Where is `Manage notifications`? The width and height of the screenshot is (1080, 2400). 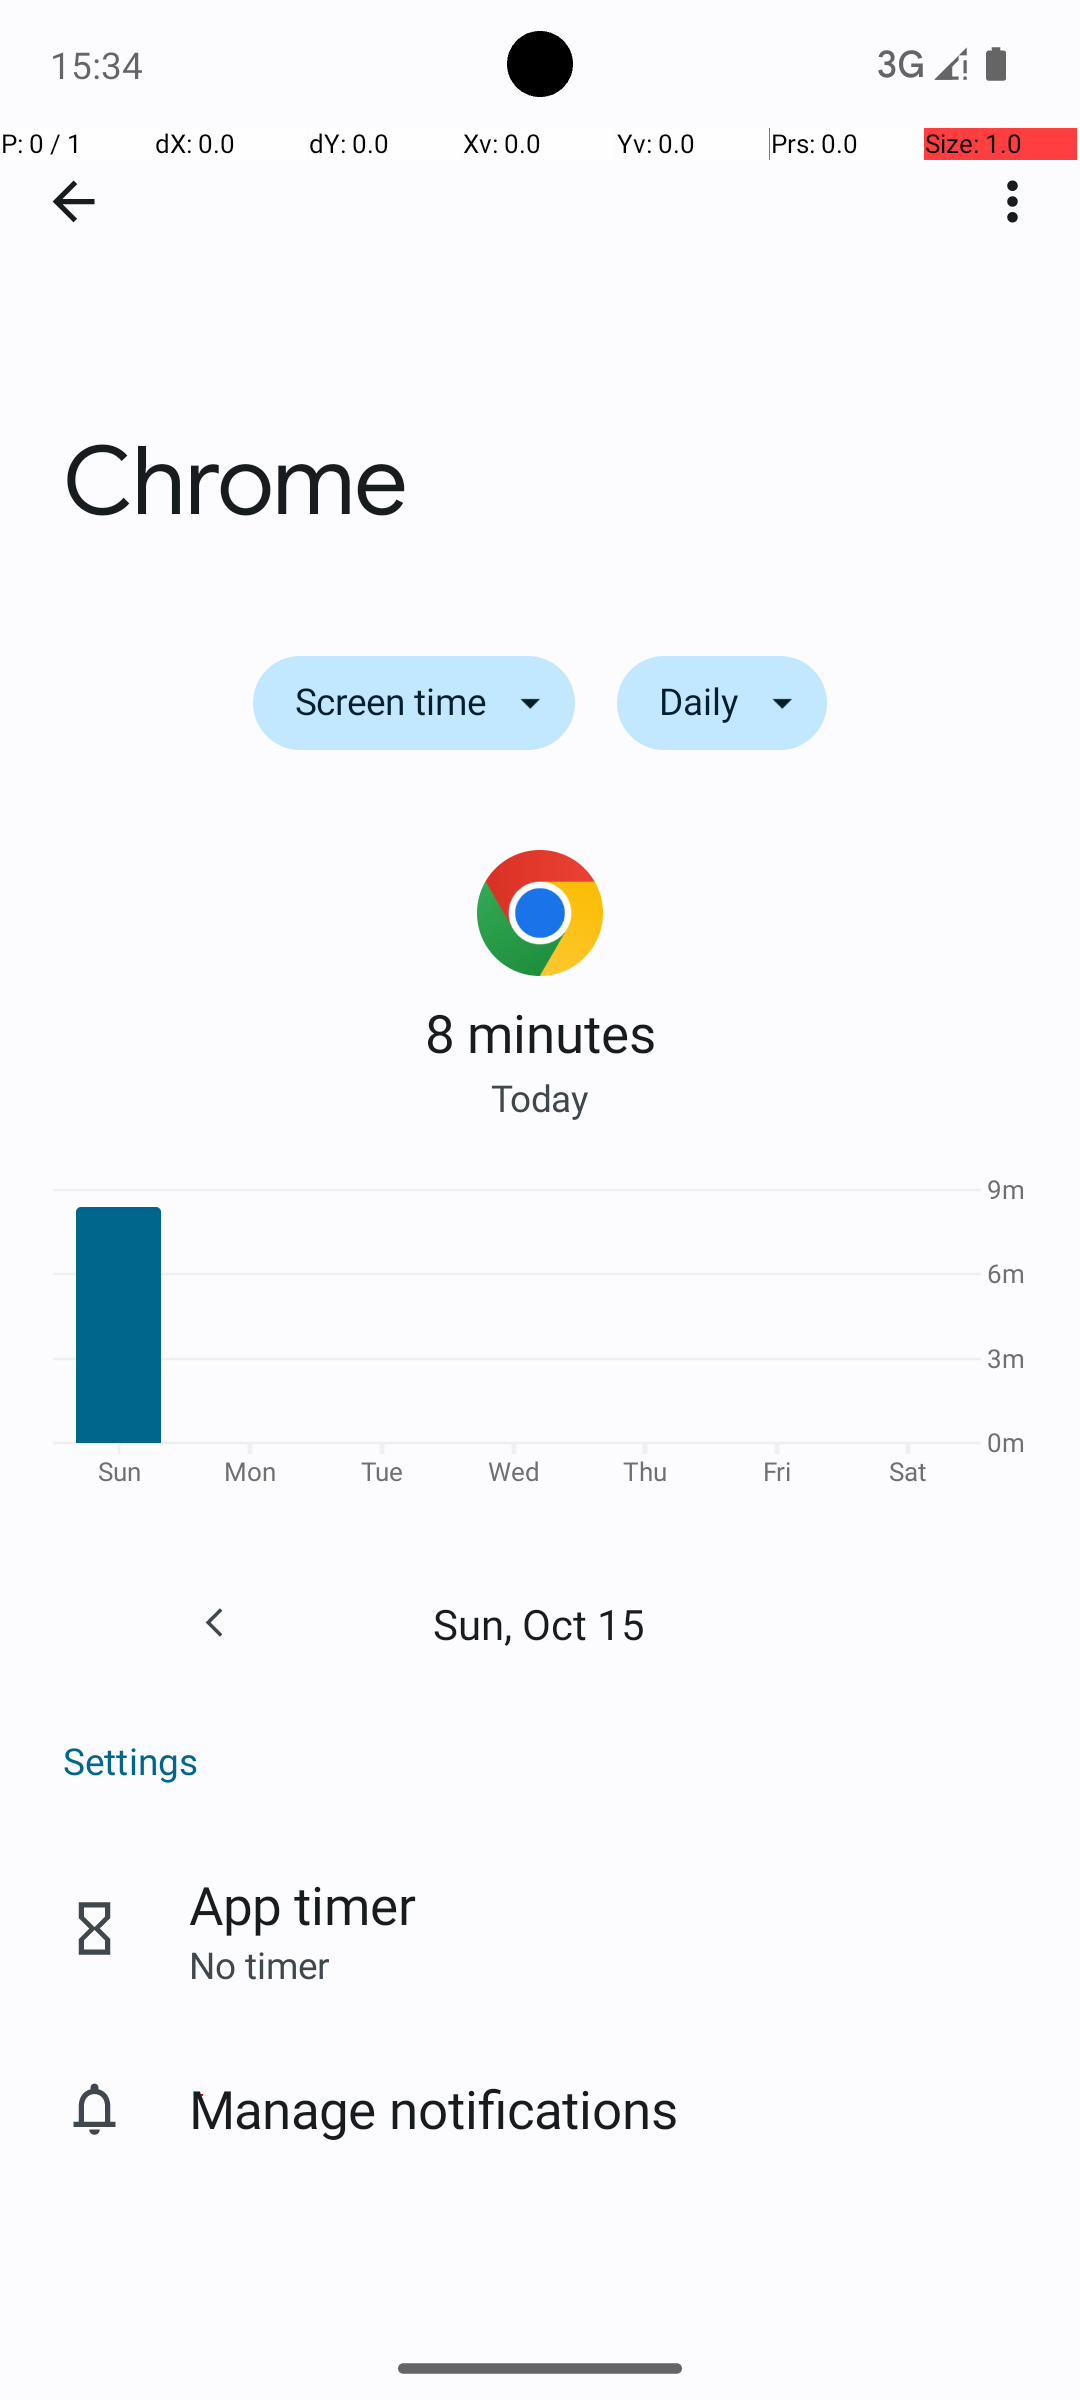
Manage notifications is located at coordinates (434, 2108).